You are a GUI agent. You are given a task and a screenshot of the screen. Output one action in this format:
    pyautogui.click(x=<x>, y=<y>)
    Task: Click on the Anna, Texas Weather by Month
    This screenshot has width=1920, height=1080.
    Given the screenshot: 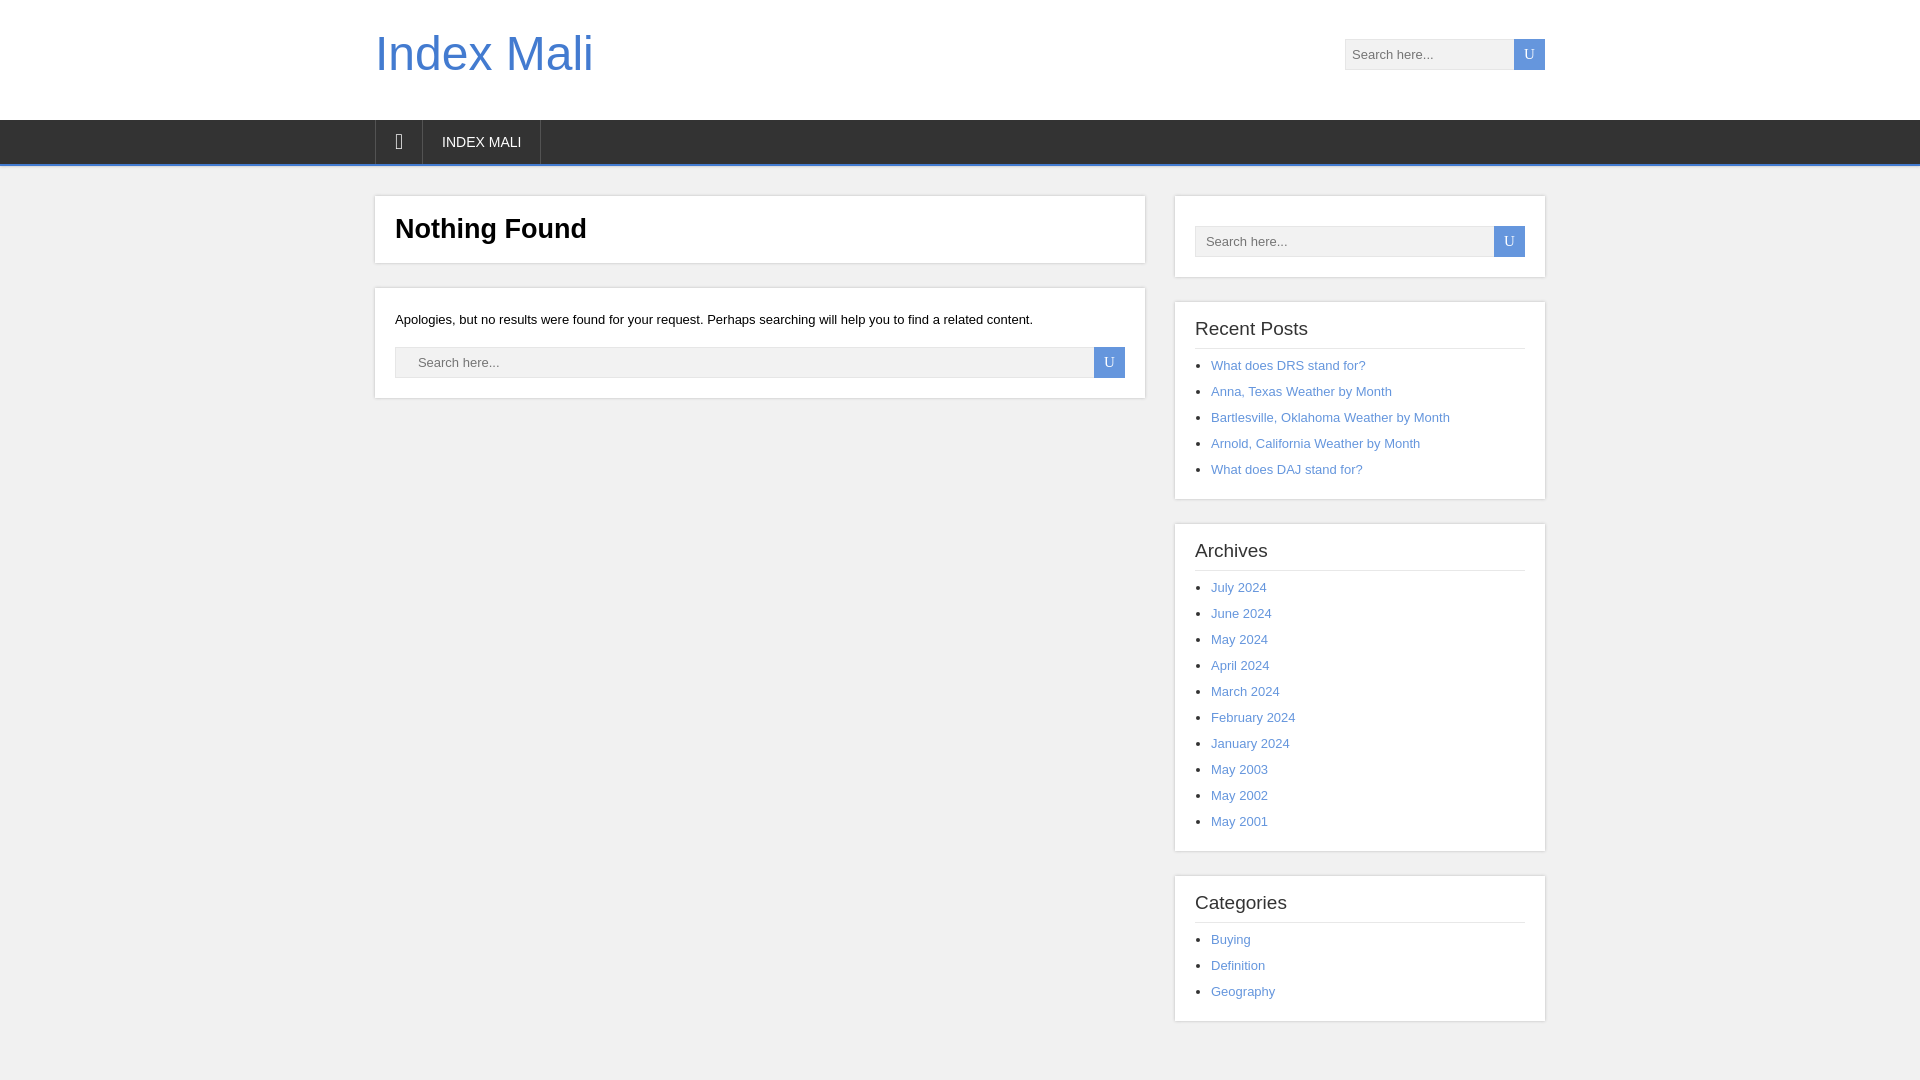 What is the action you would take?
    pyautogui.click(x=1302, y=391)
    